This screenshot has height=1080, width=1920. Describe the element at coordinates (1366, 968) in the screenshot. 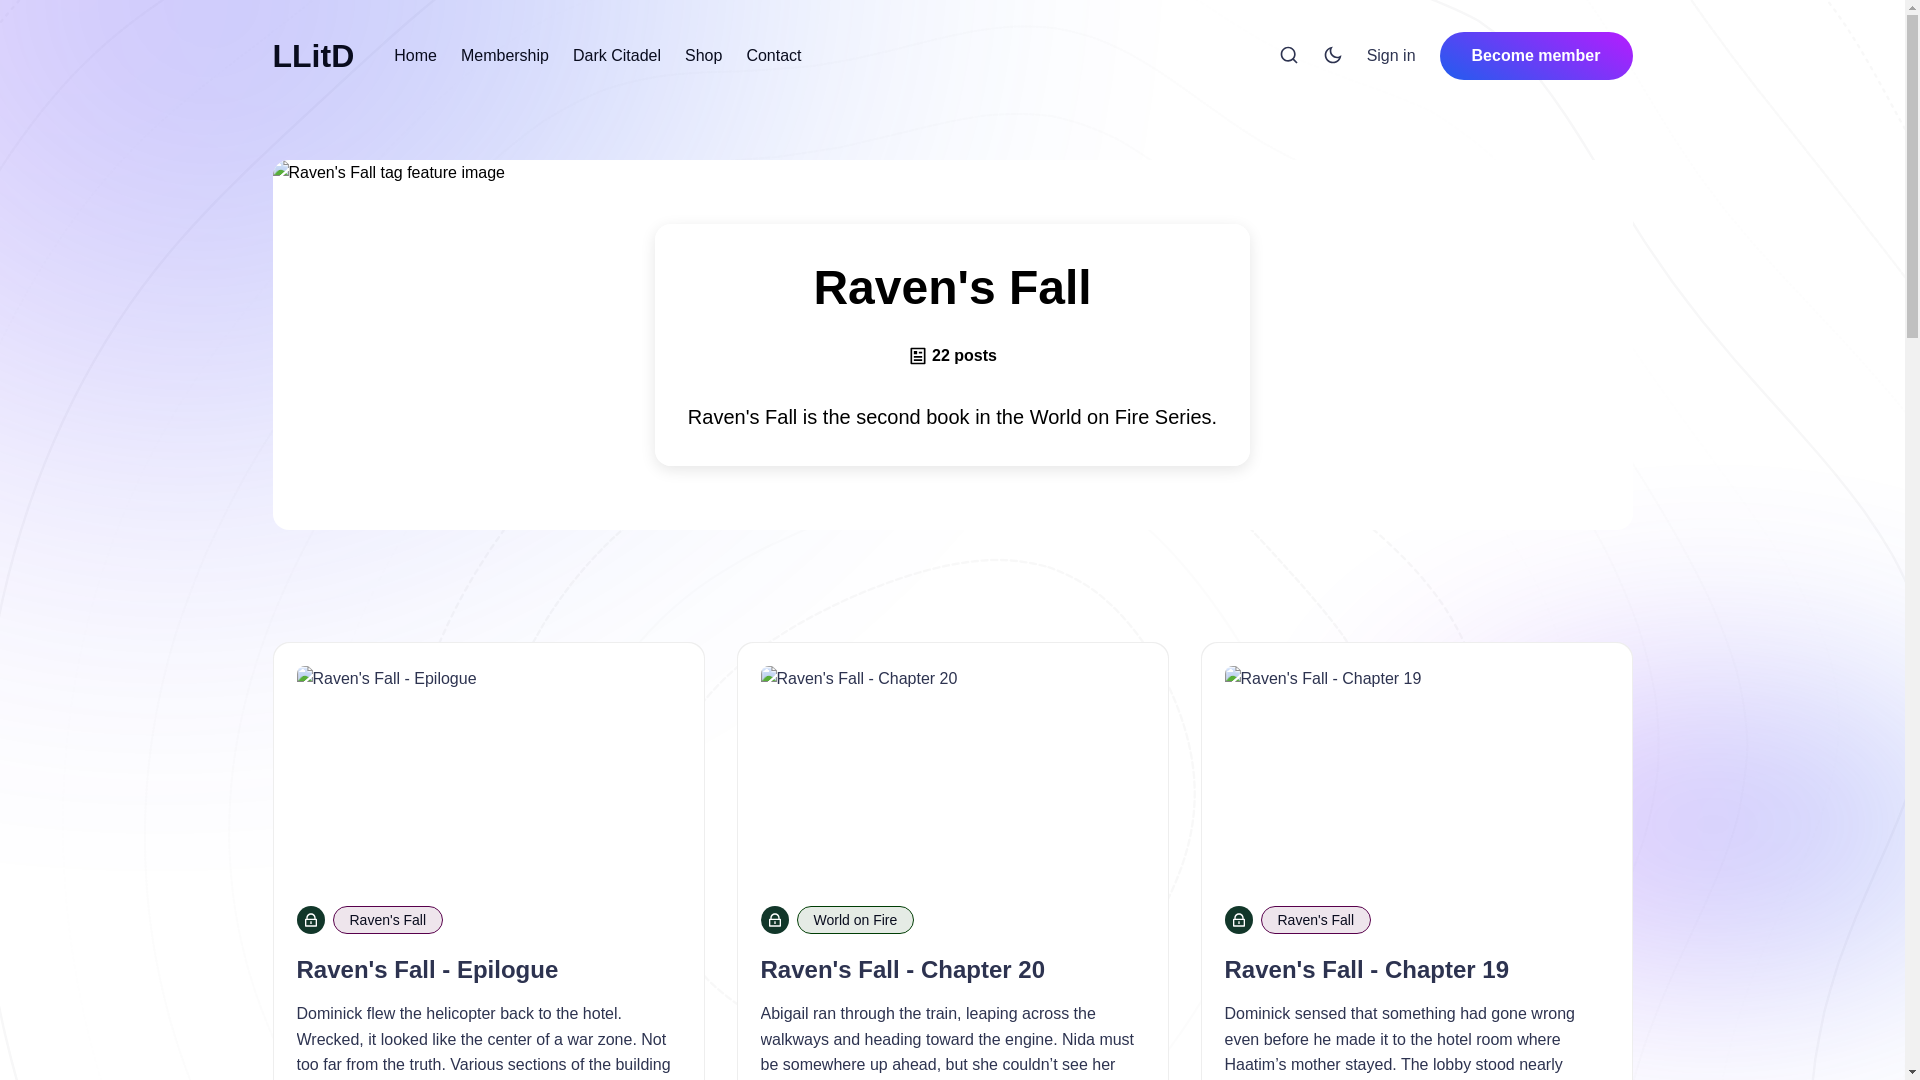

I see `Raven's Fall - Chapter 19` at that location.